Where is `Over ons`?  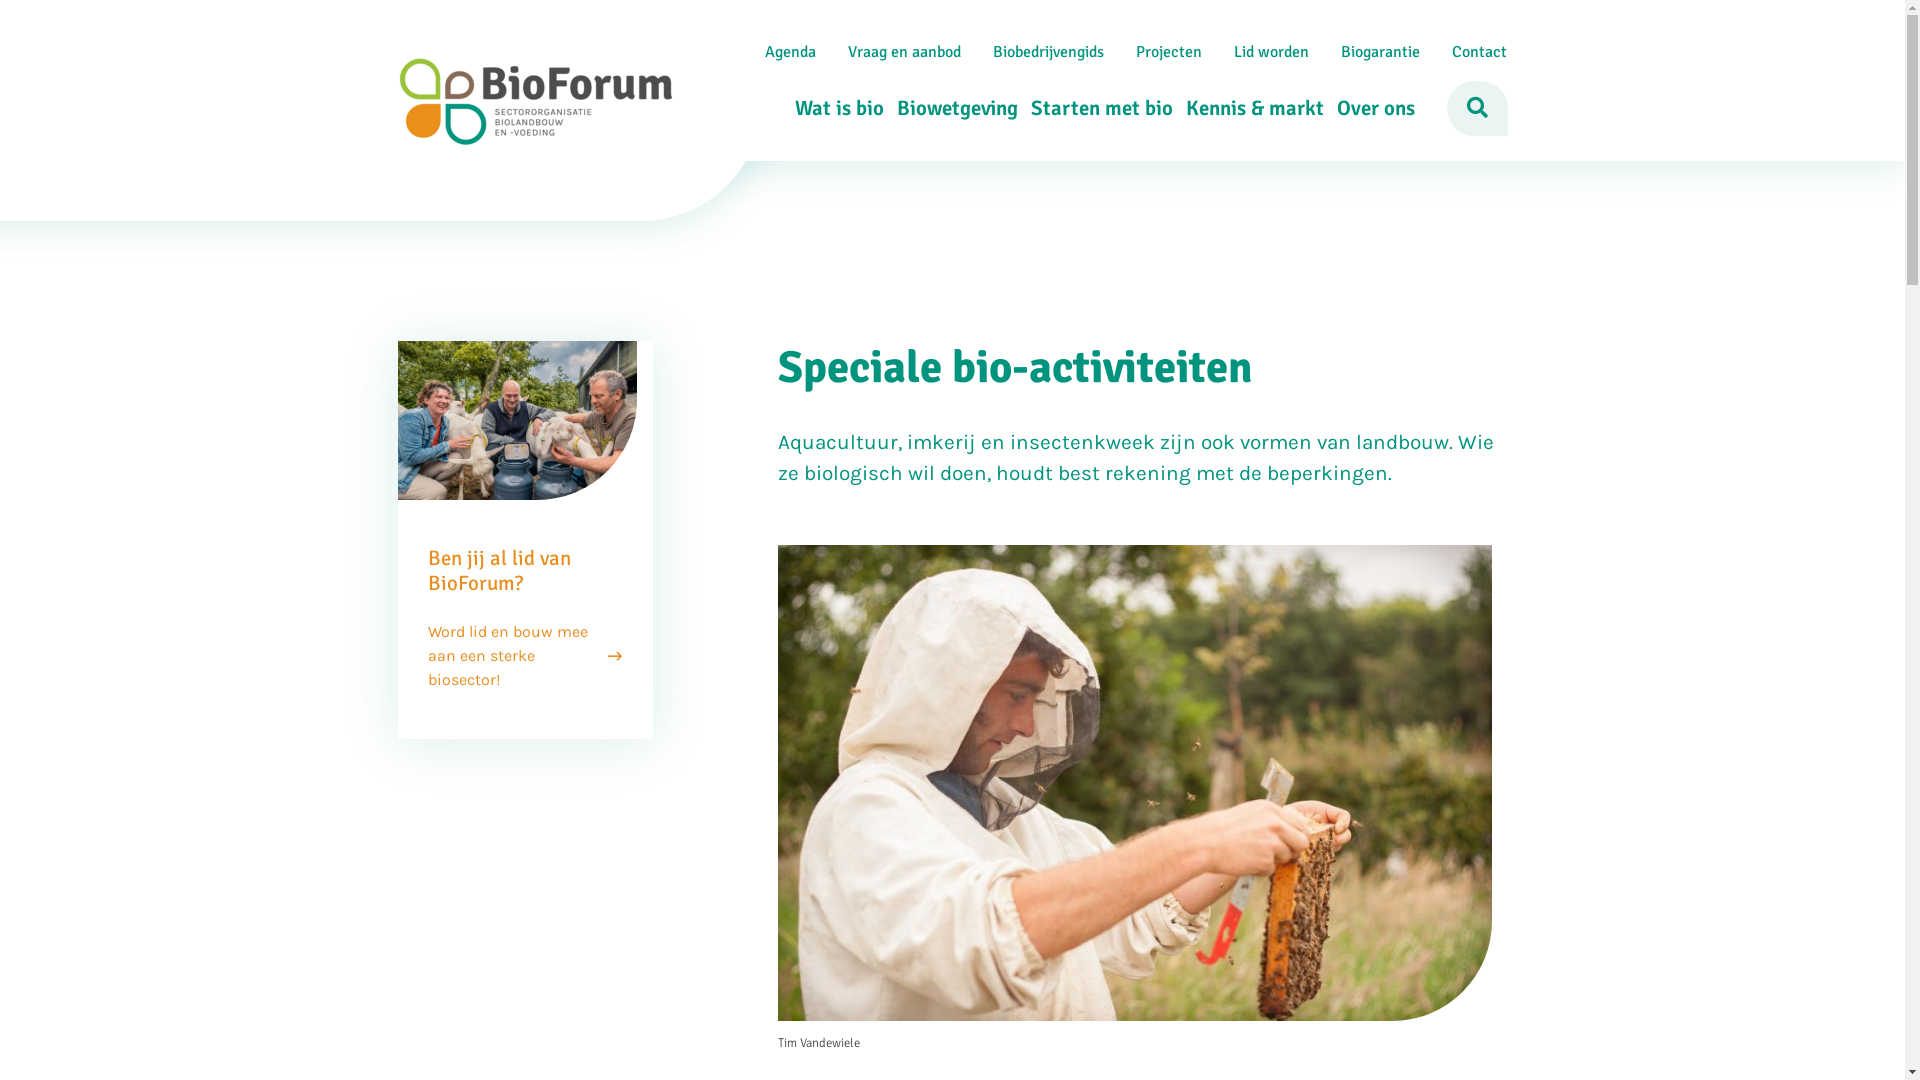 Over ons is located at coordinates (1370, 108).